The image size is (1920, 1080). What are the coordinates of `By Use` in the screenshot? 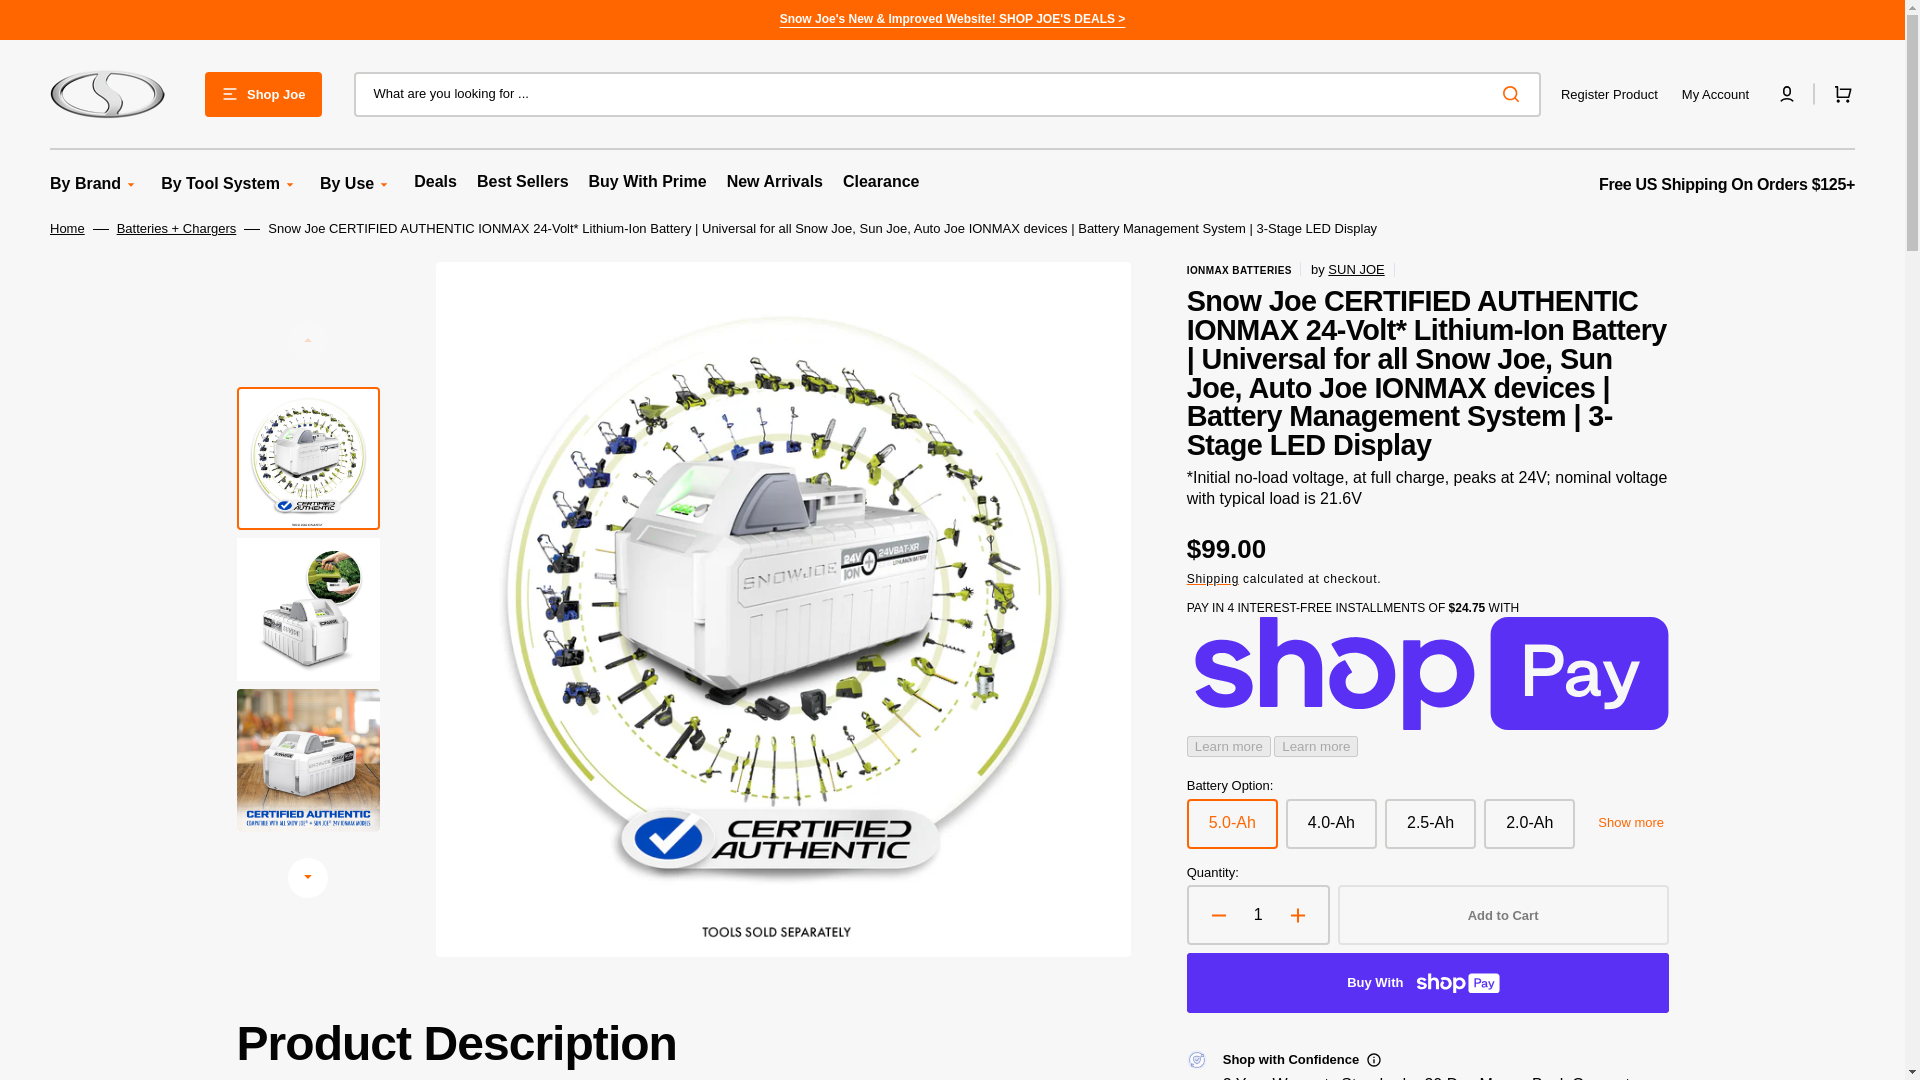 It's located at (347, 184).